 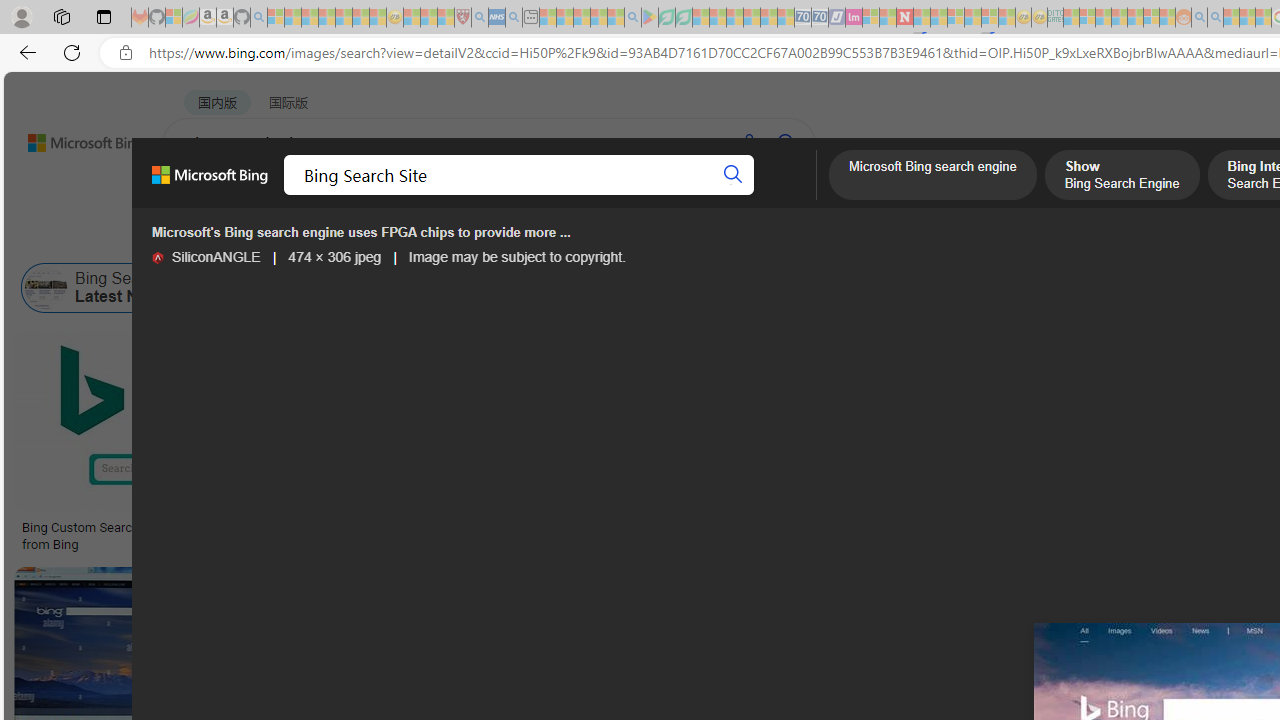 What do you see at coordinates (922, 18) in the screenshot?
I see `Trusted Community Engagement and Contributions | Guidelines` at bounding box center [922, 18].